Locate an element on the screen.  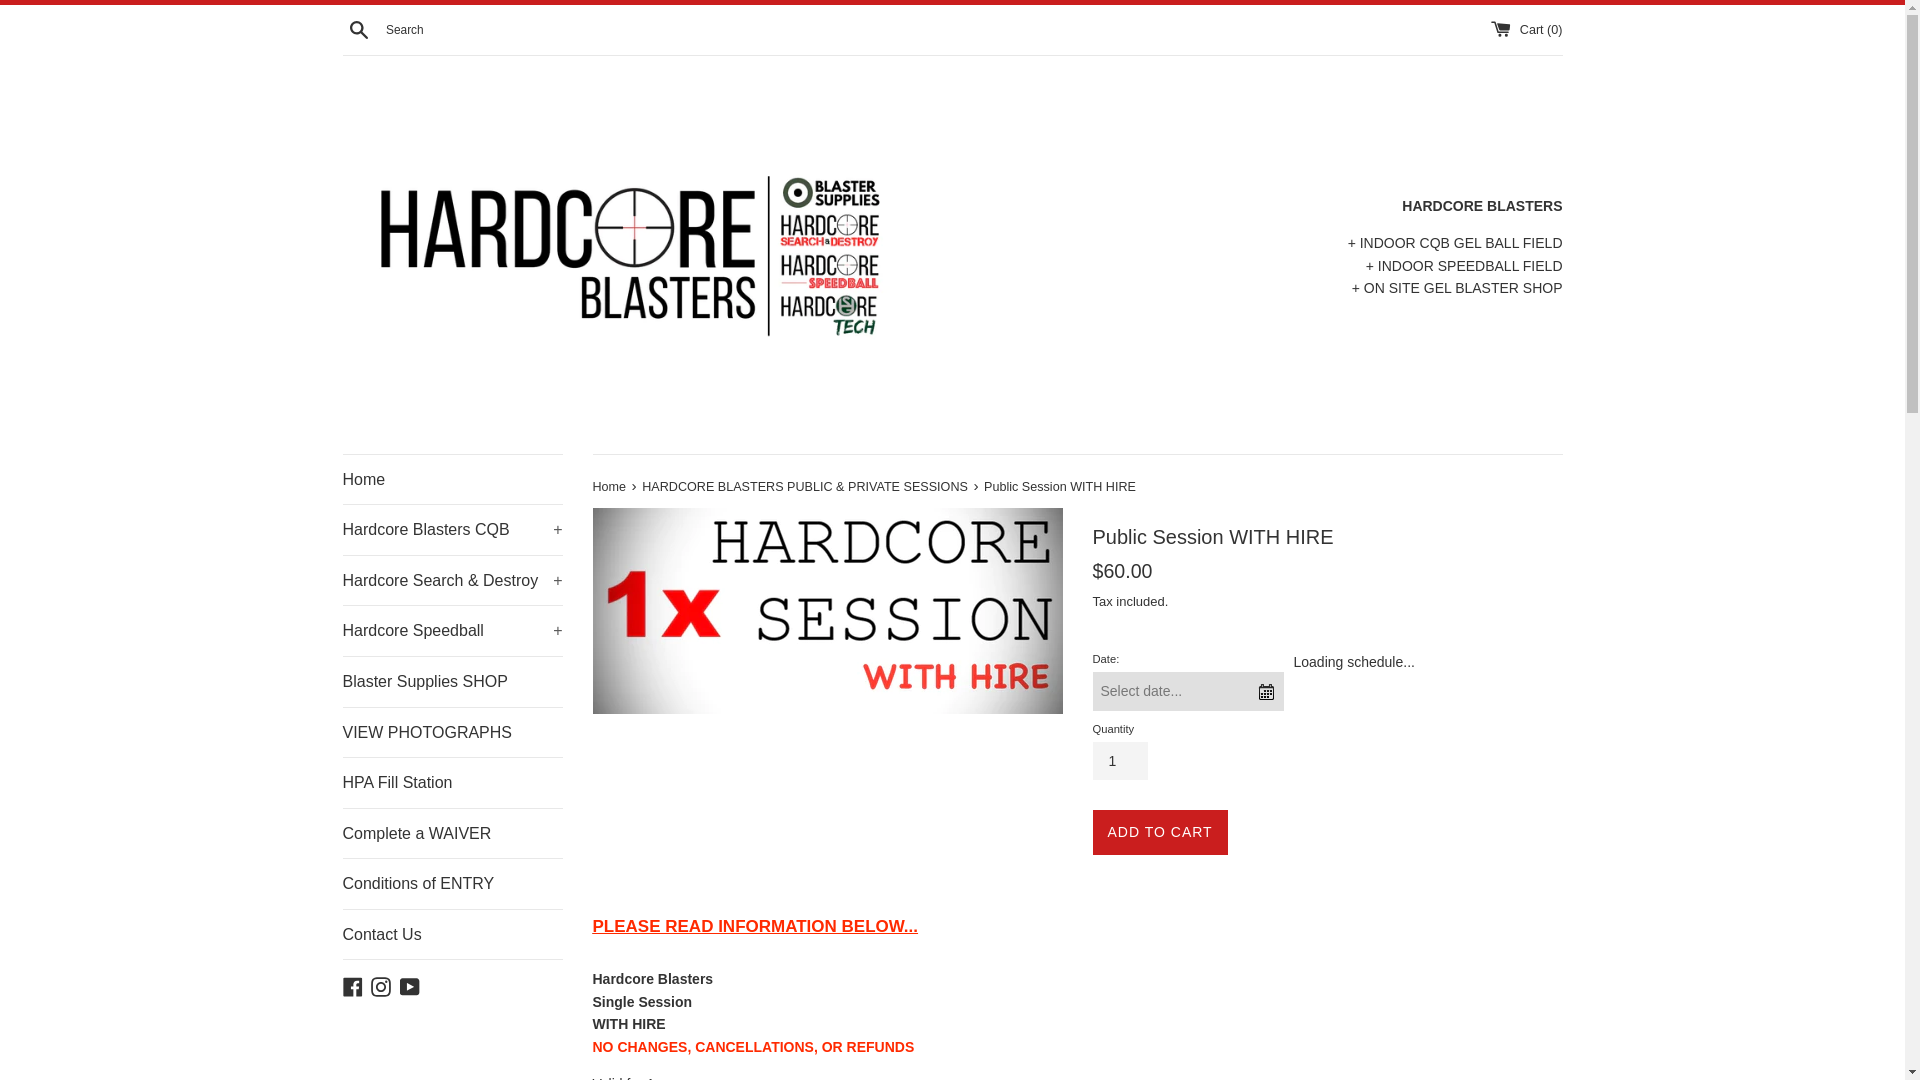
Complete a WAIVER is located at coordinates (452, 834).